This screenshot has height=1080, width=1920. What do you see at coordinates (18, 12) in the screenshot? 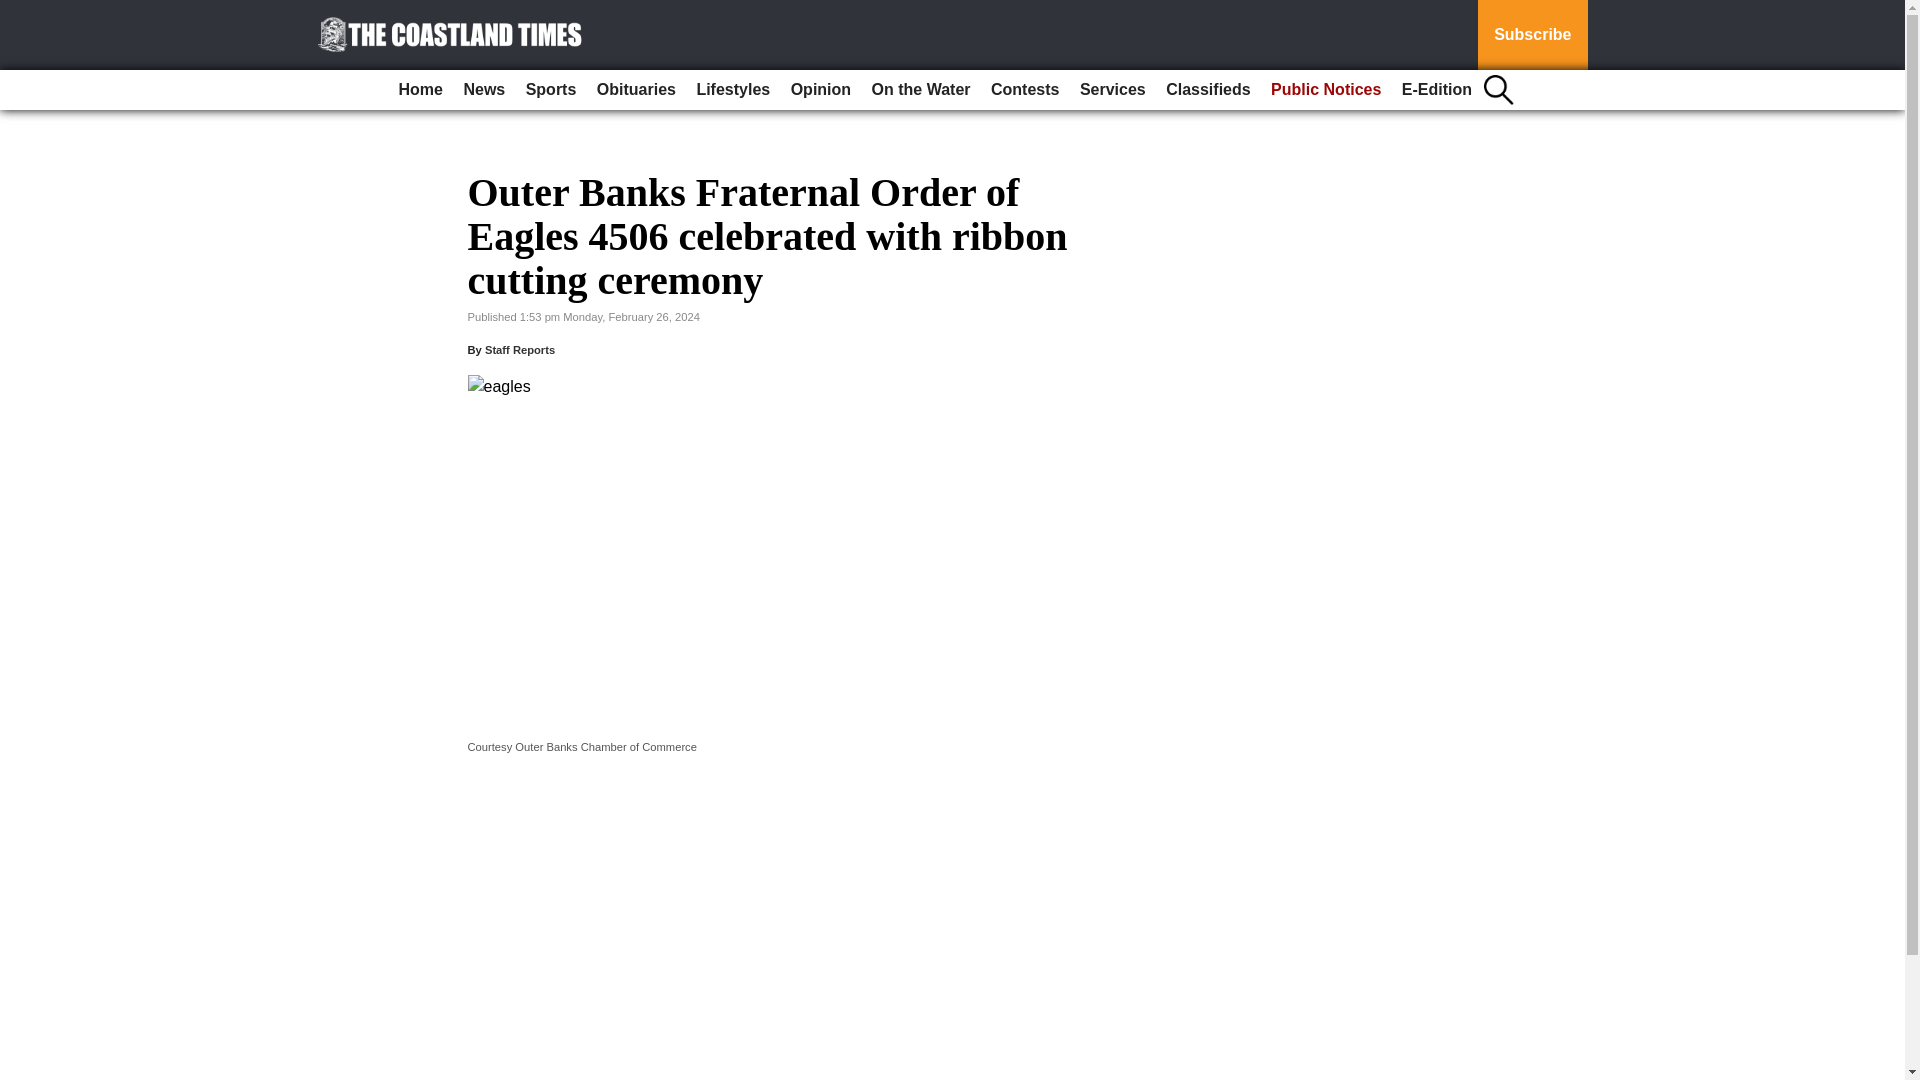
I see `Go` at bounding box center [18, 12].